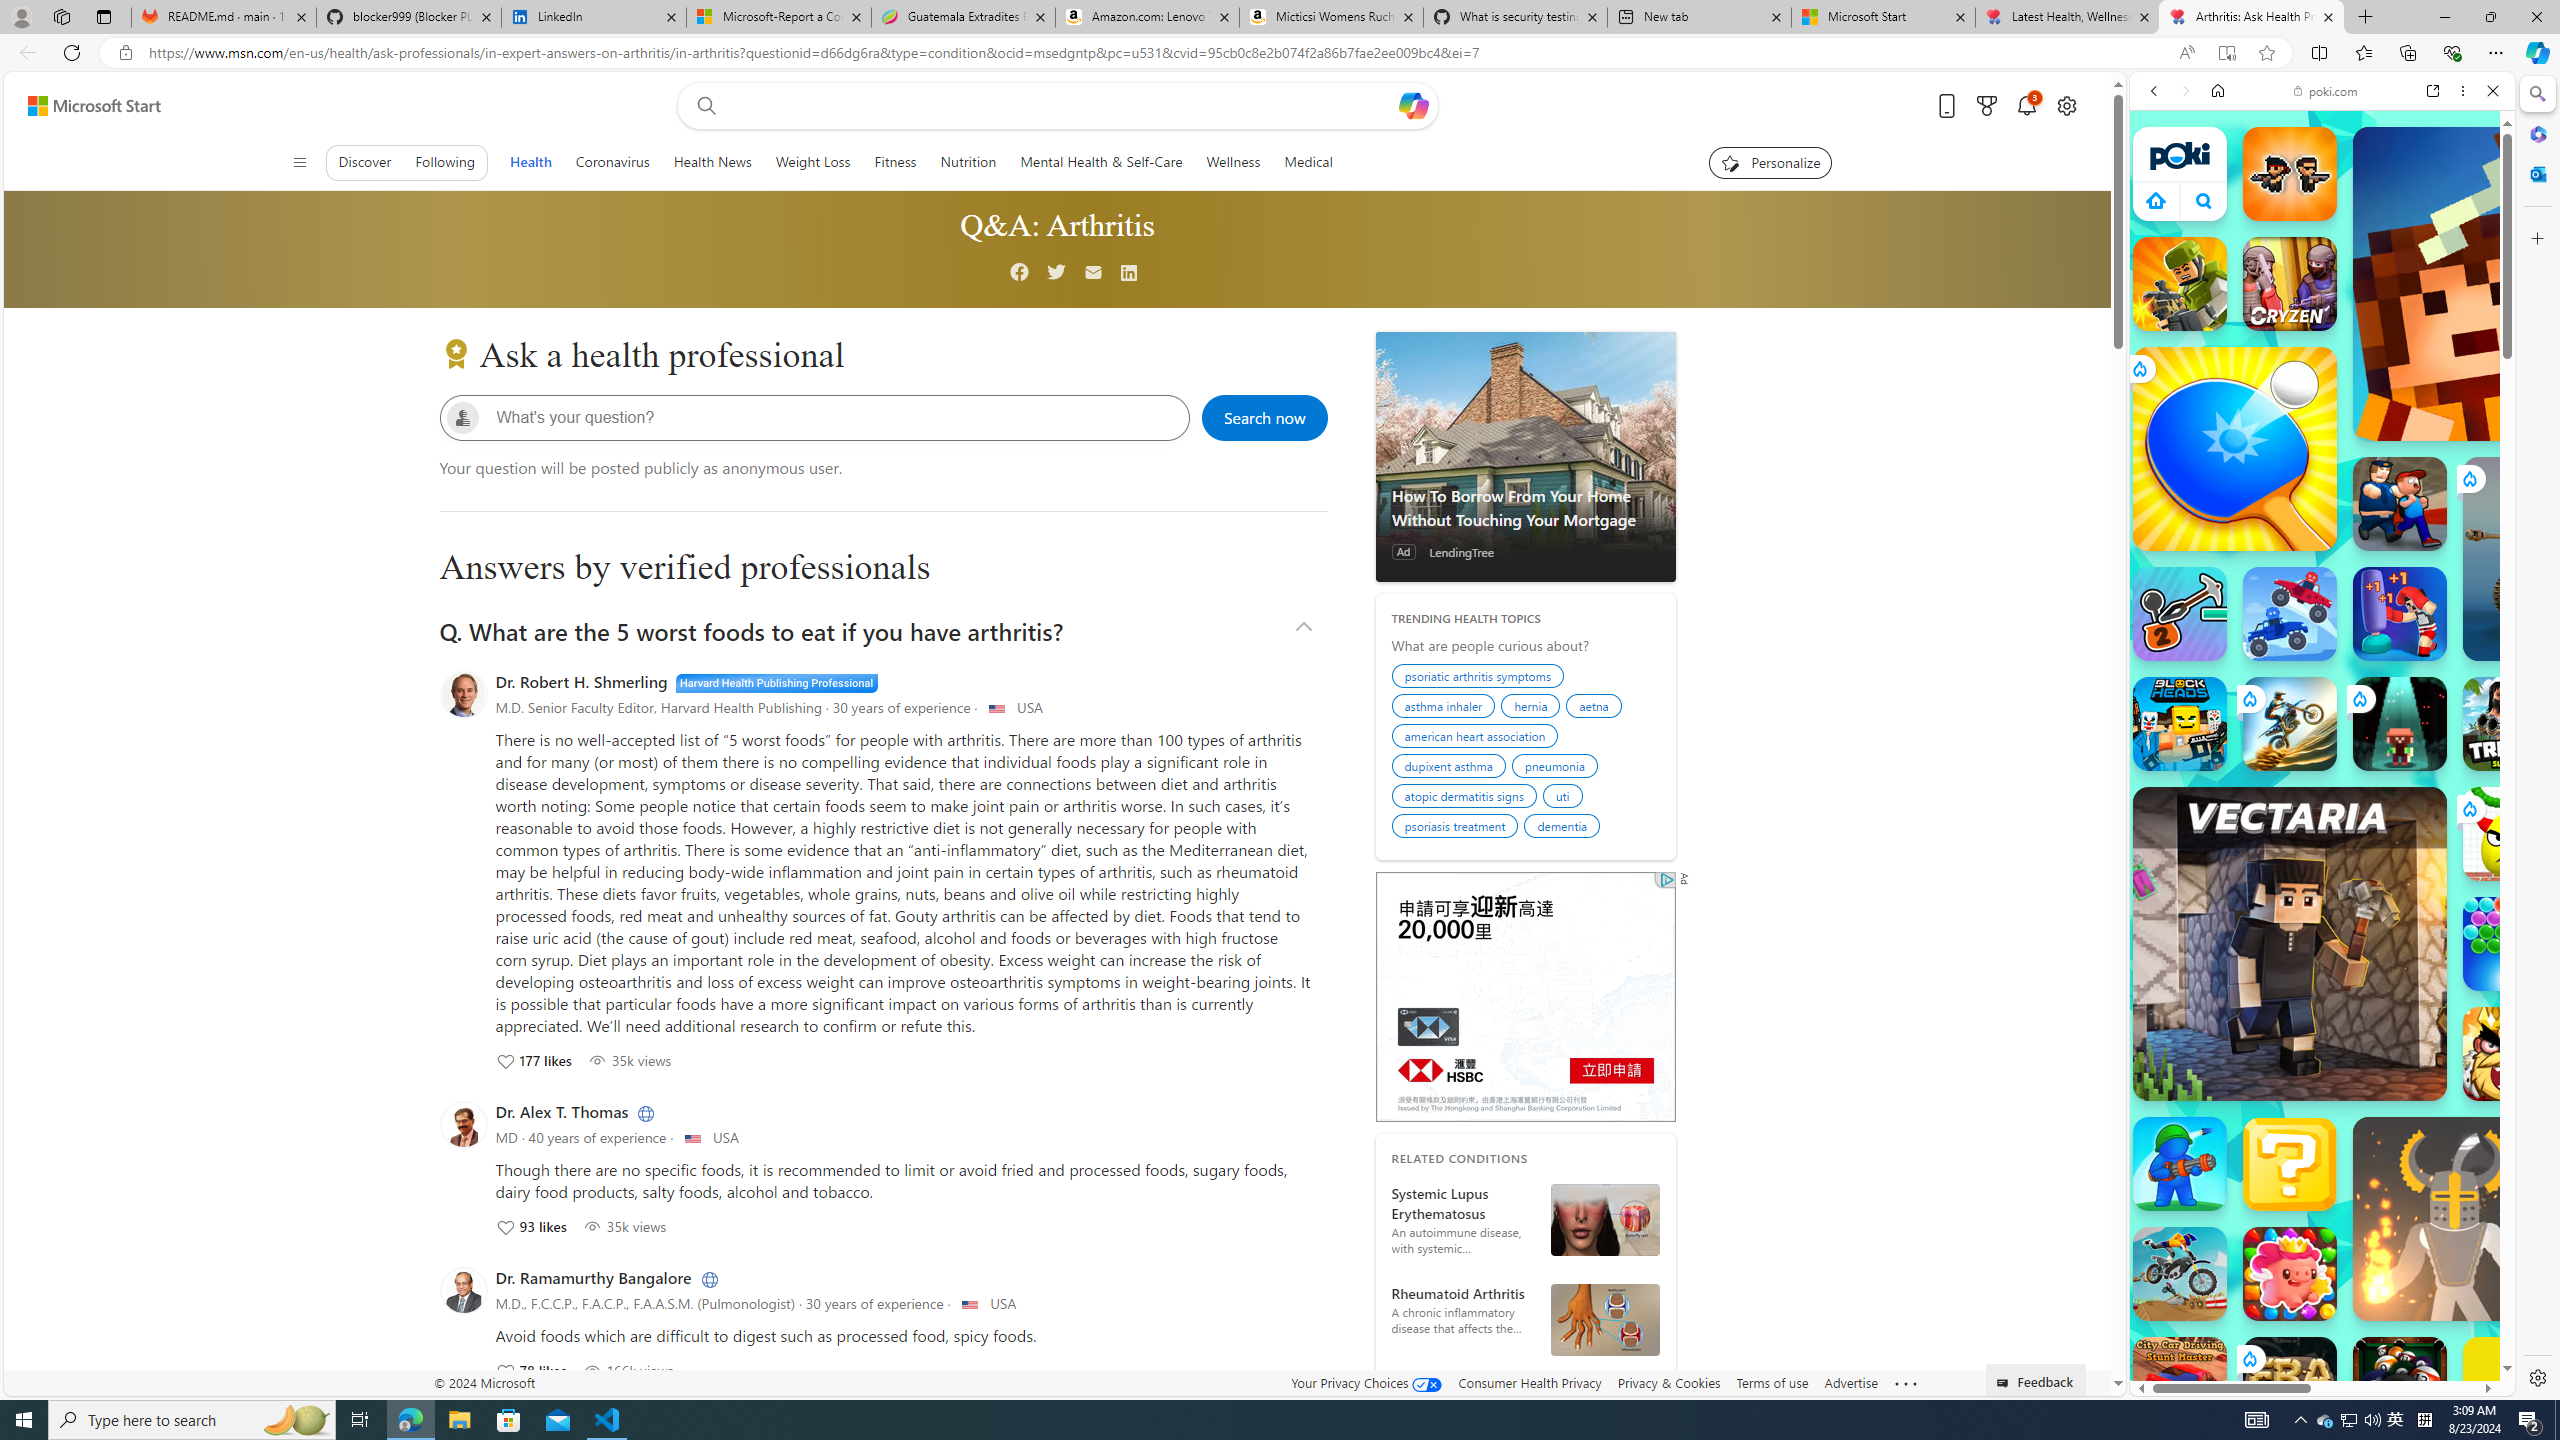 This screenshot has height=1440, width=2560. What do you see at coordinates (2373, 964) in the screenshot?
I see `Combat Reloaded Combat Reloaded poki.com` at bounding box center [2373, 964].